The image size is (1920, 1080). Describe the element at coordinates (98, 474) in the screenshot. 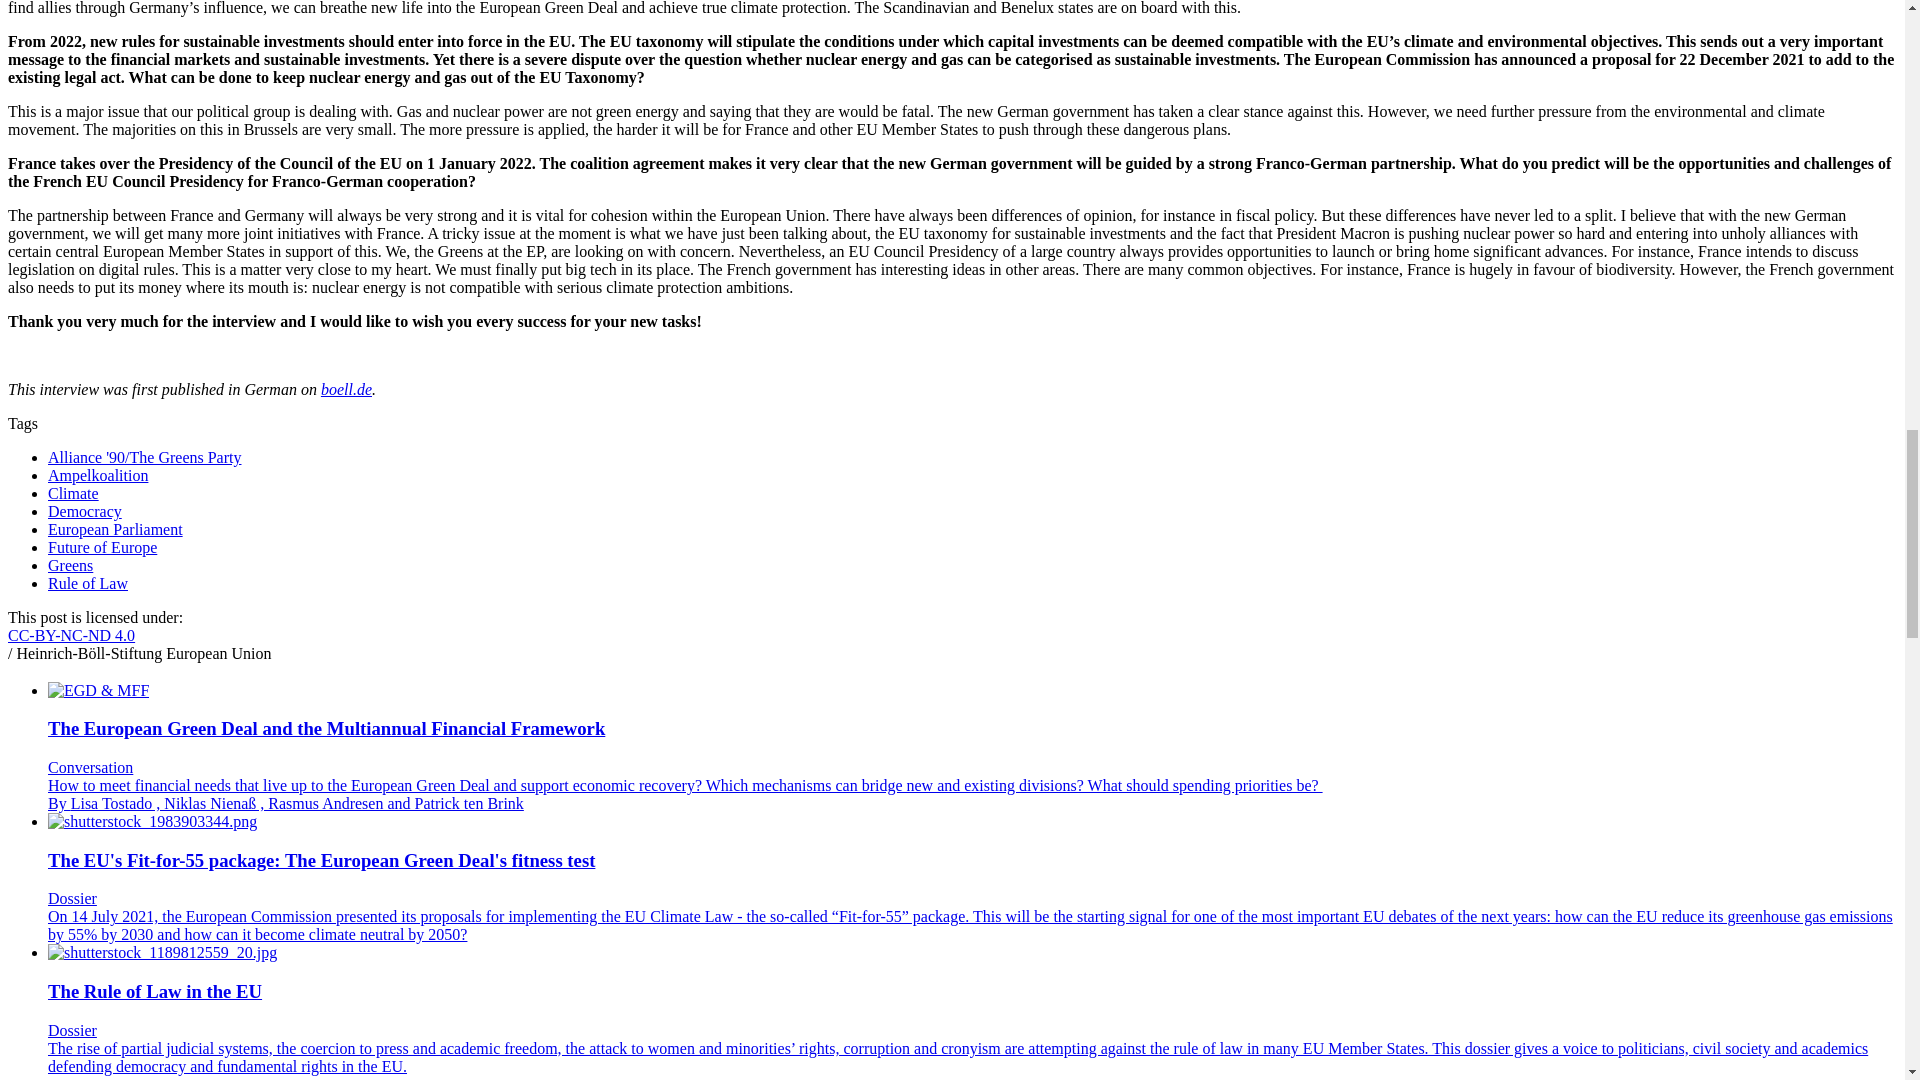

I see `Ampelkoalition` at that location.